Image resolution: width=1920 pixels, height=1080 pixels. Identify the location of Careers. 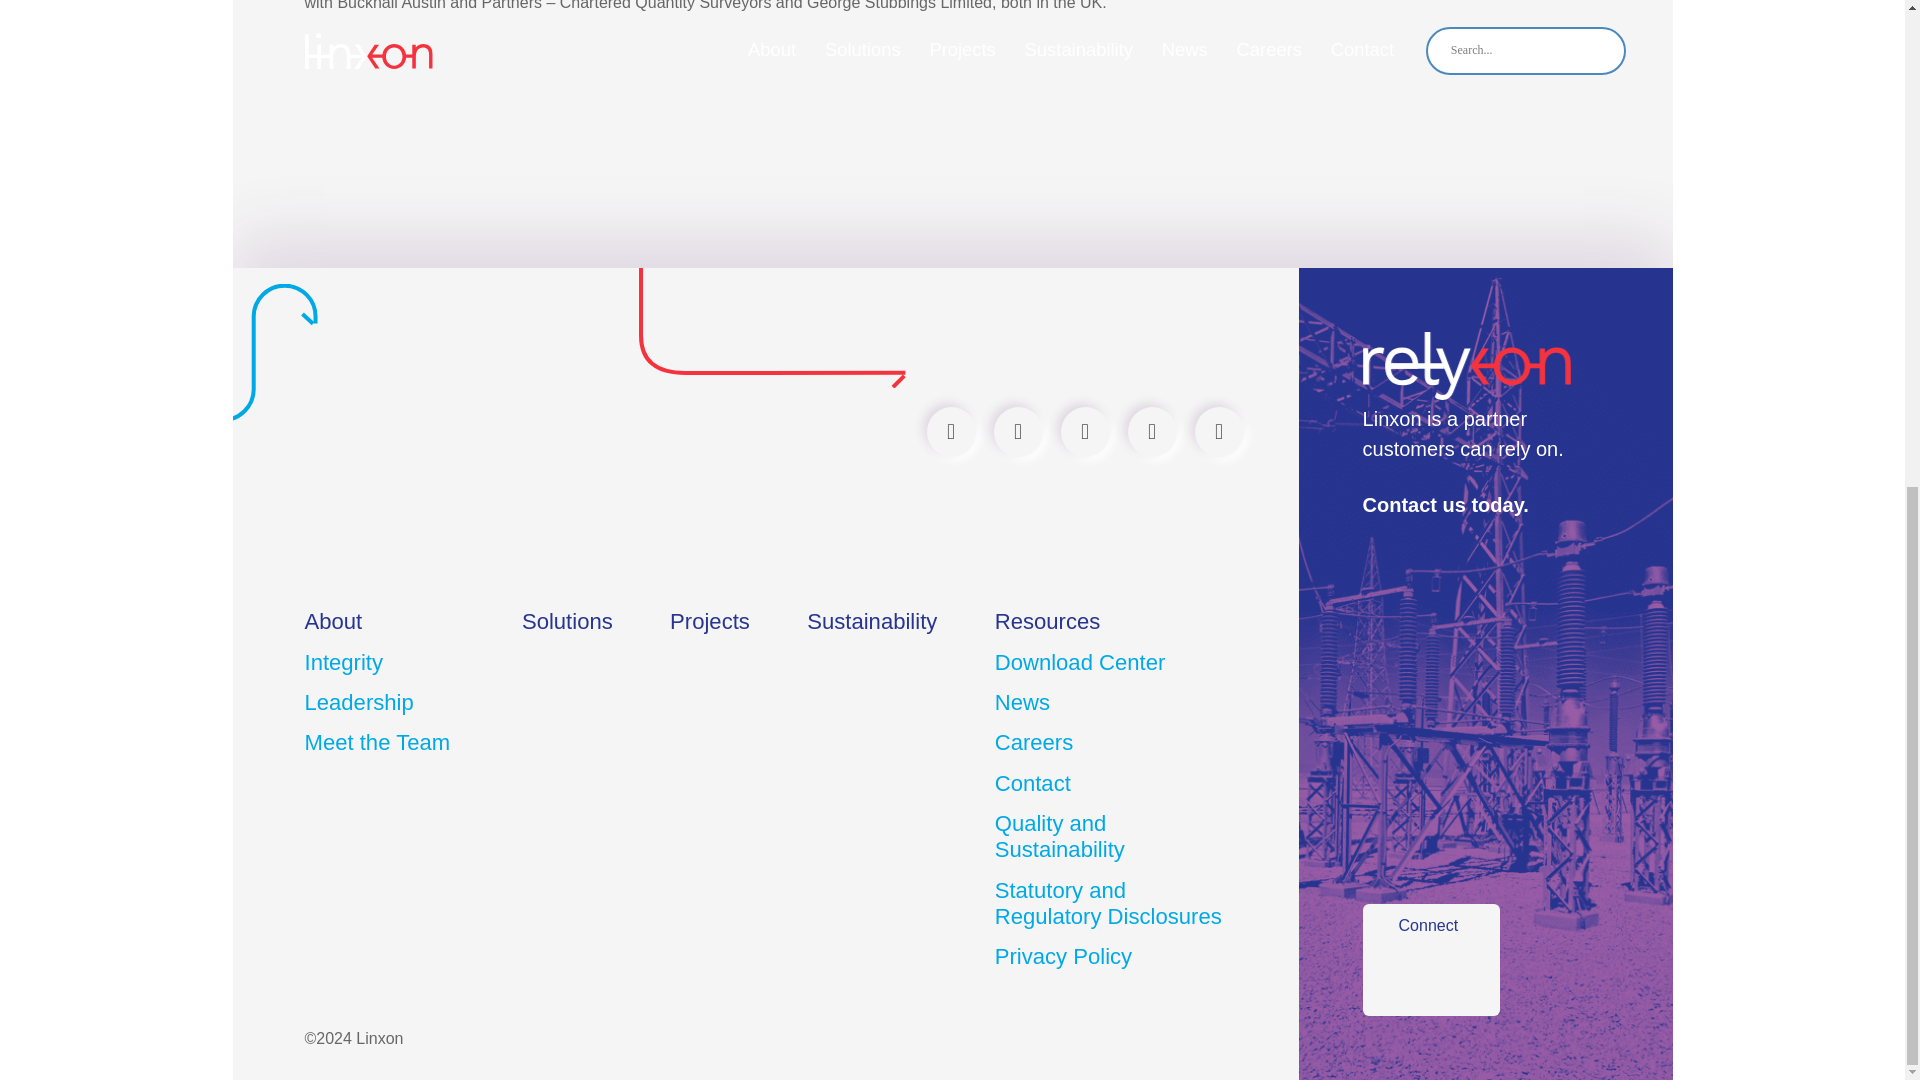
(1034, 746).